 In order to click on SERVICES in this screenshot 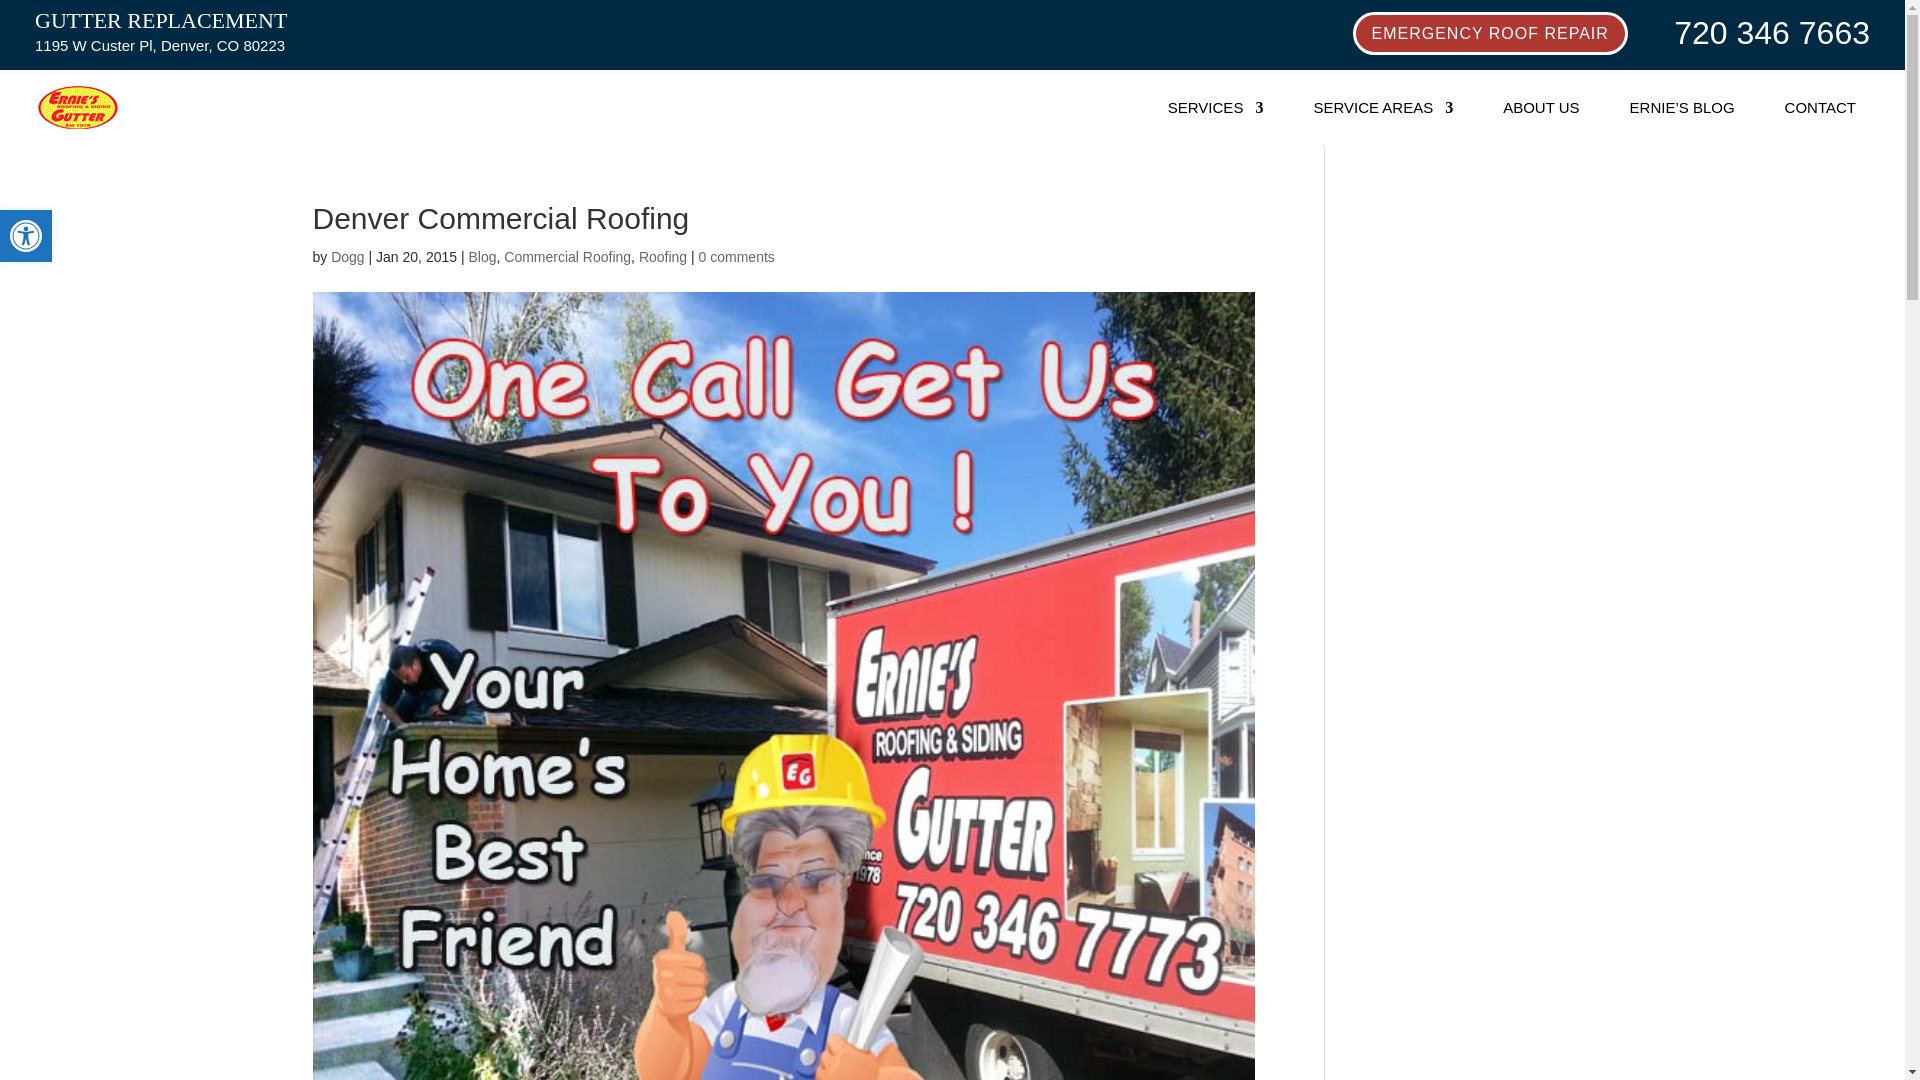, I will do `click(1215, 108)`.